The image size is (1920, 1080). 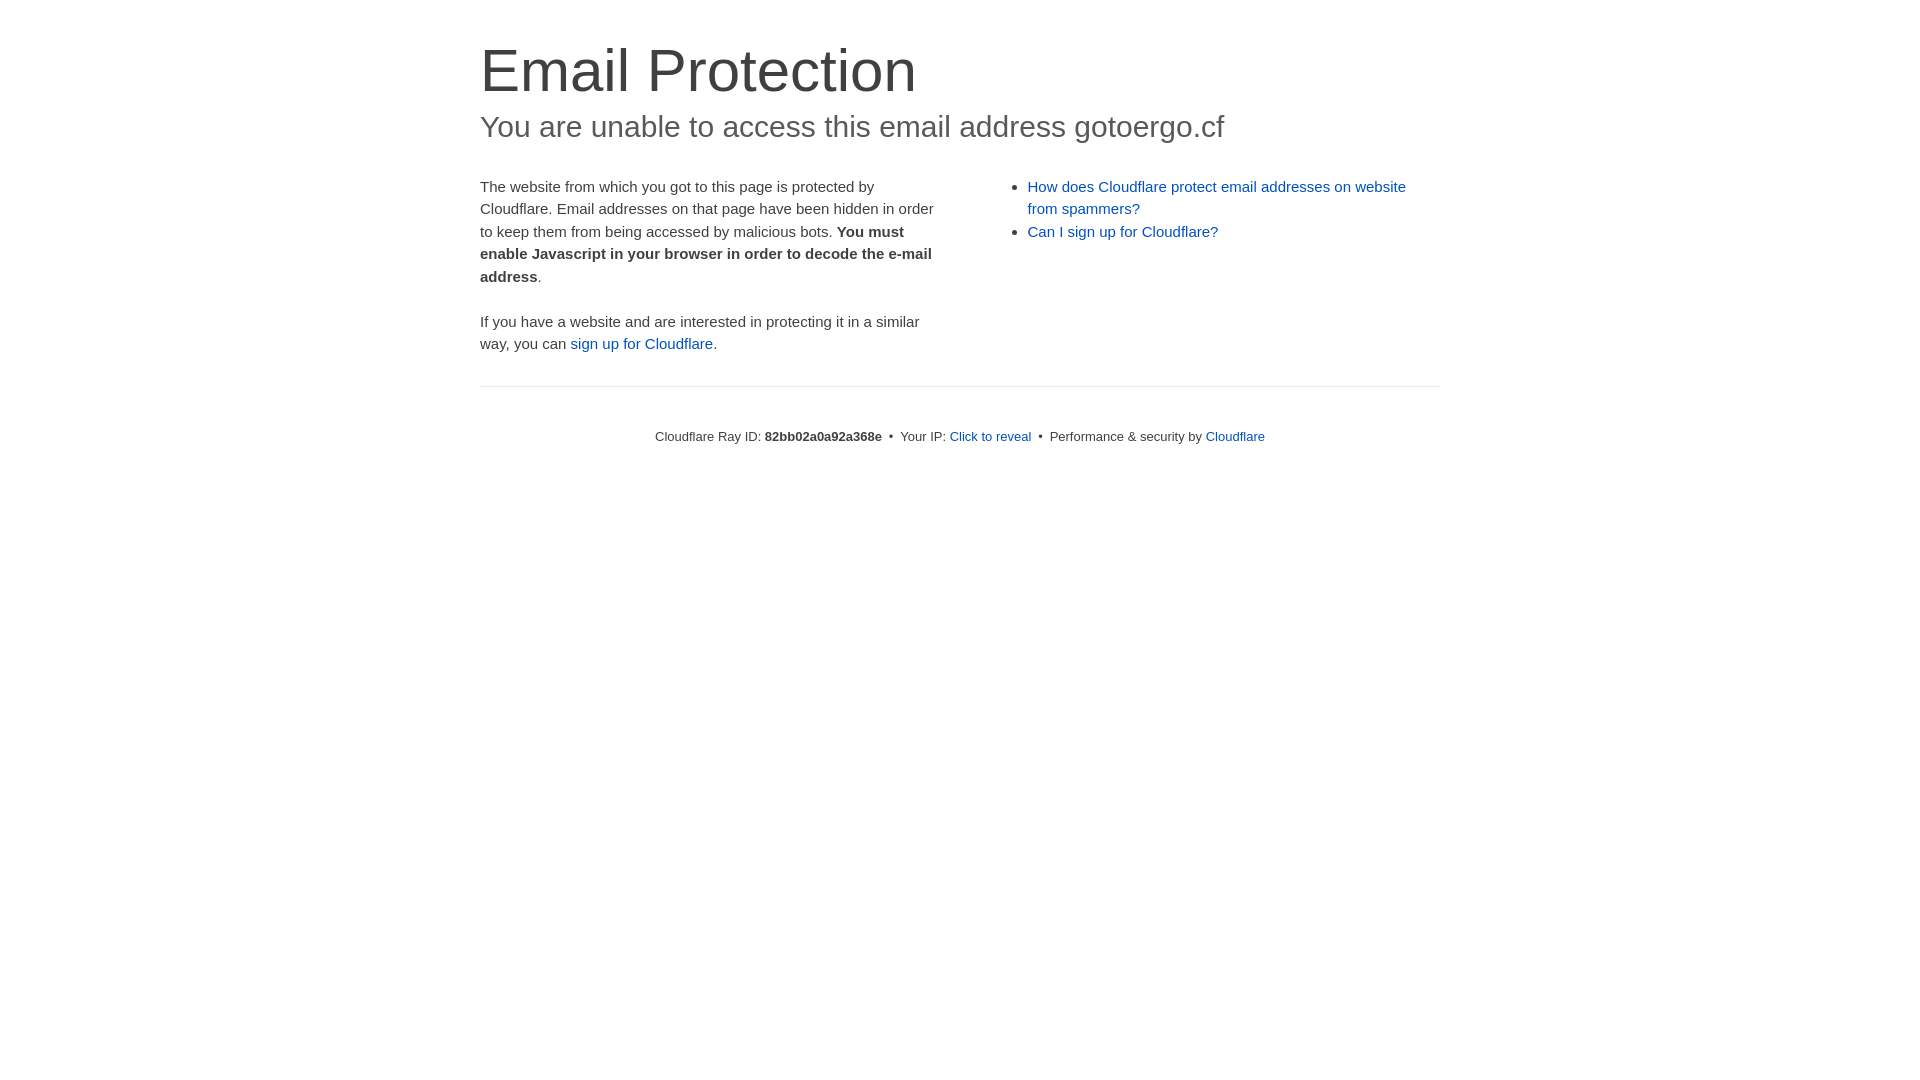 What do you see at coordinates (991, 436) in the screenshot?
I see `Click to reveal` at bounding box center [991, 436].